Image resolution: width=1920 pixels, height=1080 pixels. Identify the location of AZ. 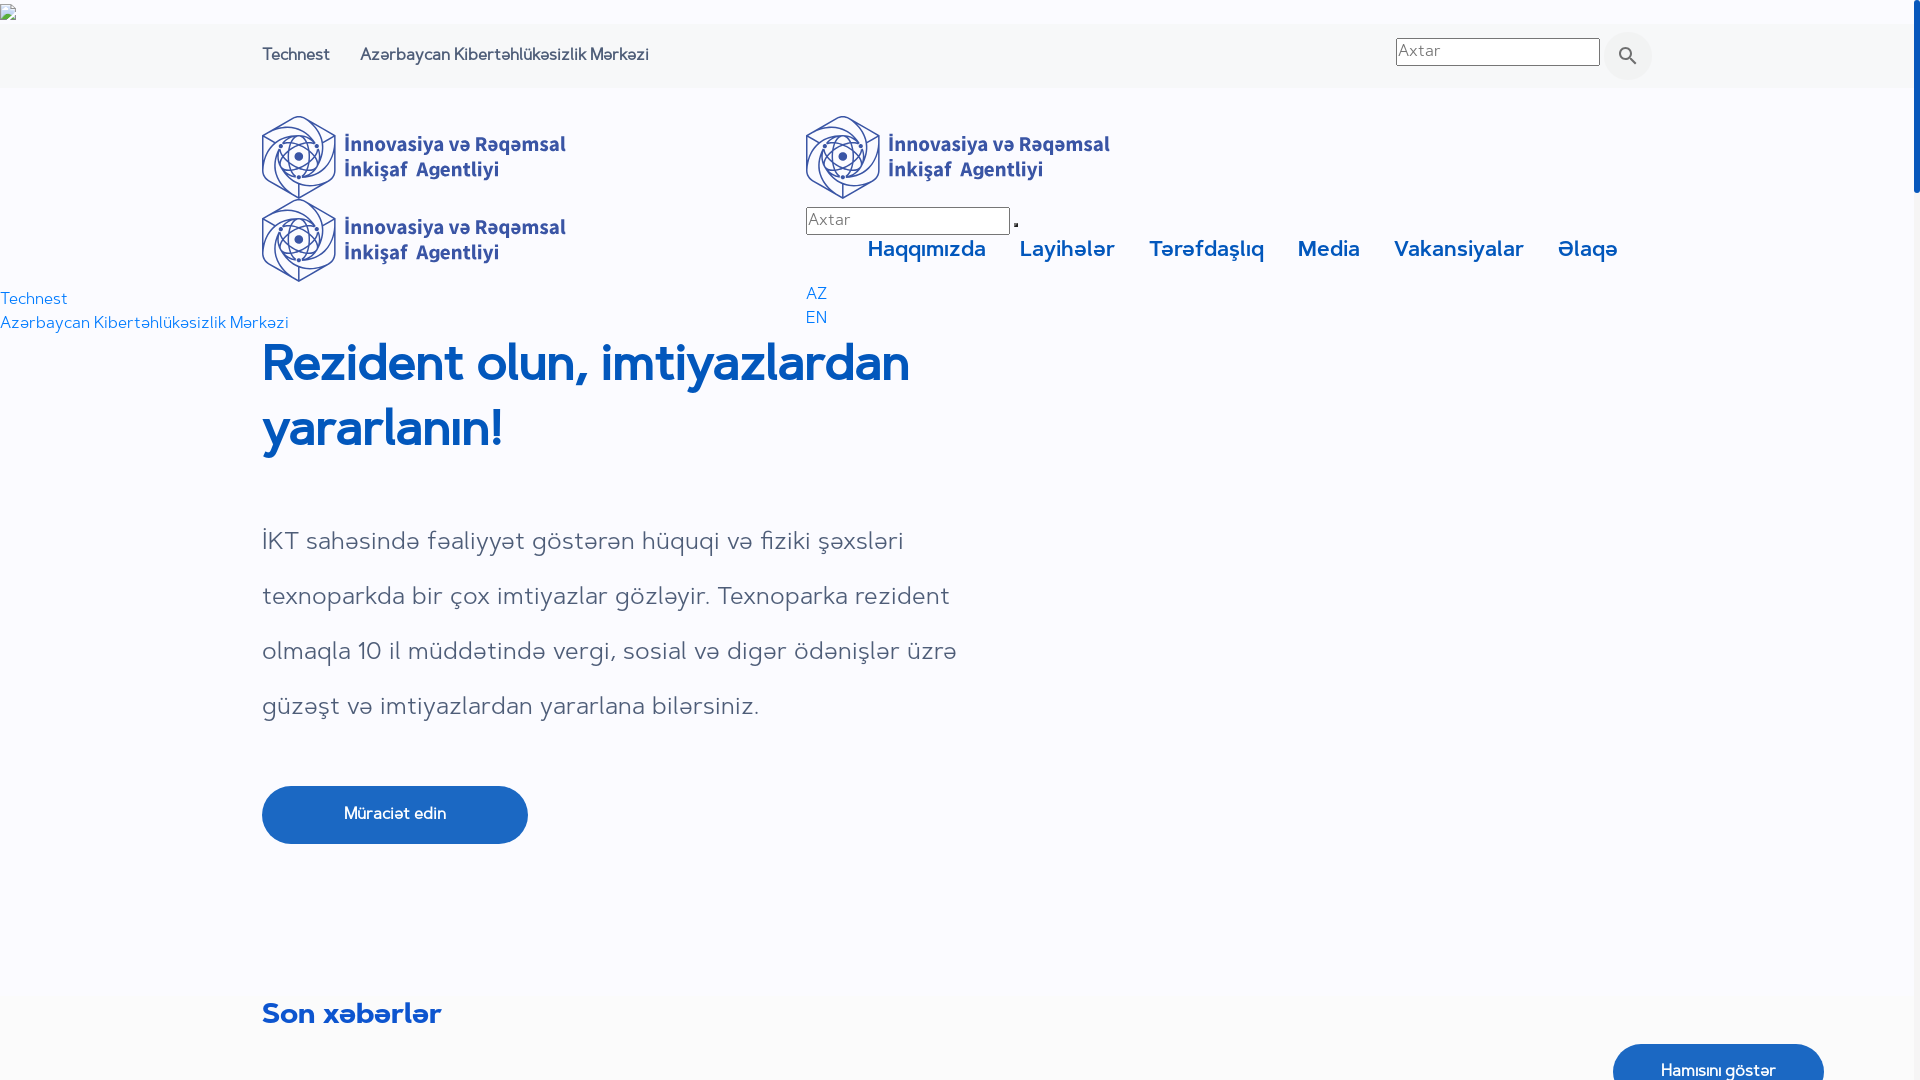
(816, 295).